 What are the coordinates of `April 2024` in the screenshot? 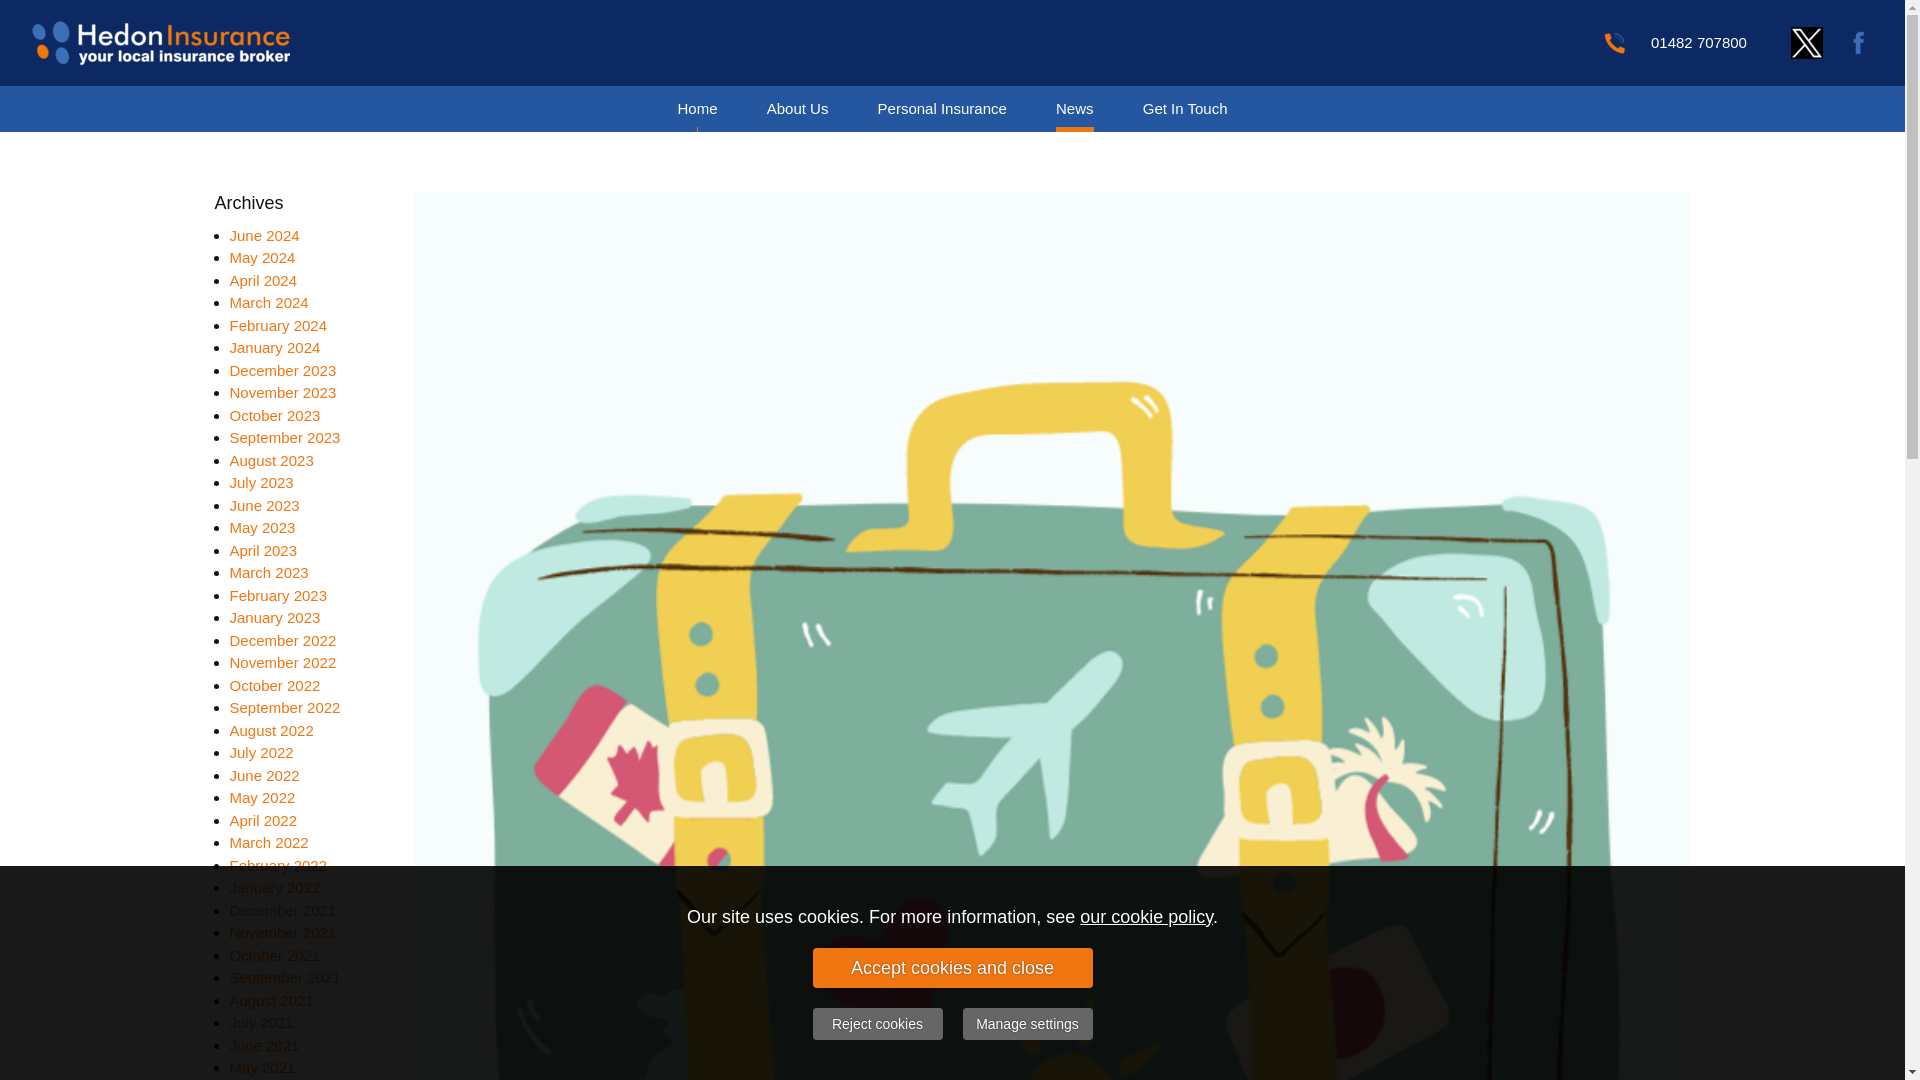 It's located at (264, 280).